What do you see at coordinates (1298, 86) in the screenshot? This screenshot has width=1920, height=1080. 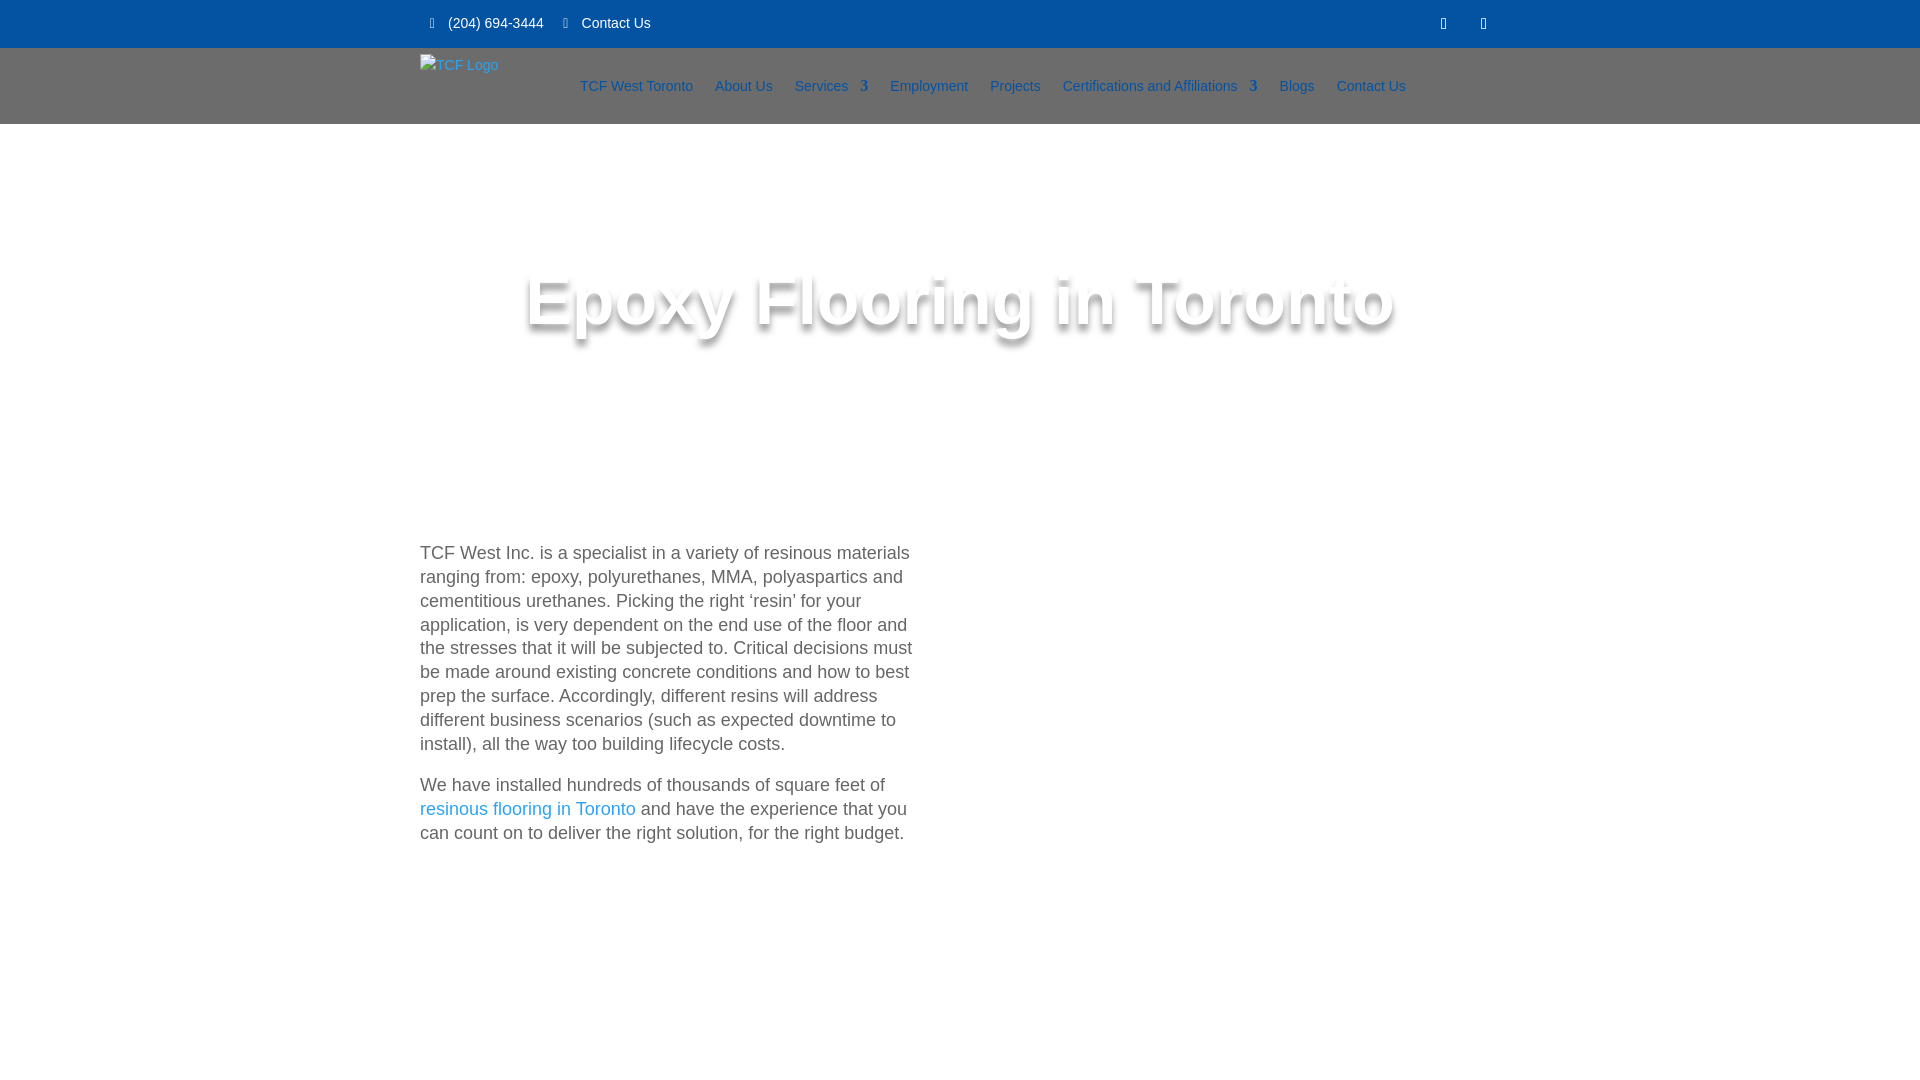 I see `Blogs` at bounding box center [1298, 86].